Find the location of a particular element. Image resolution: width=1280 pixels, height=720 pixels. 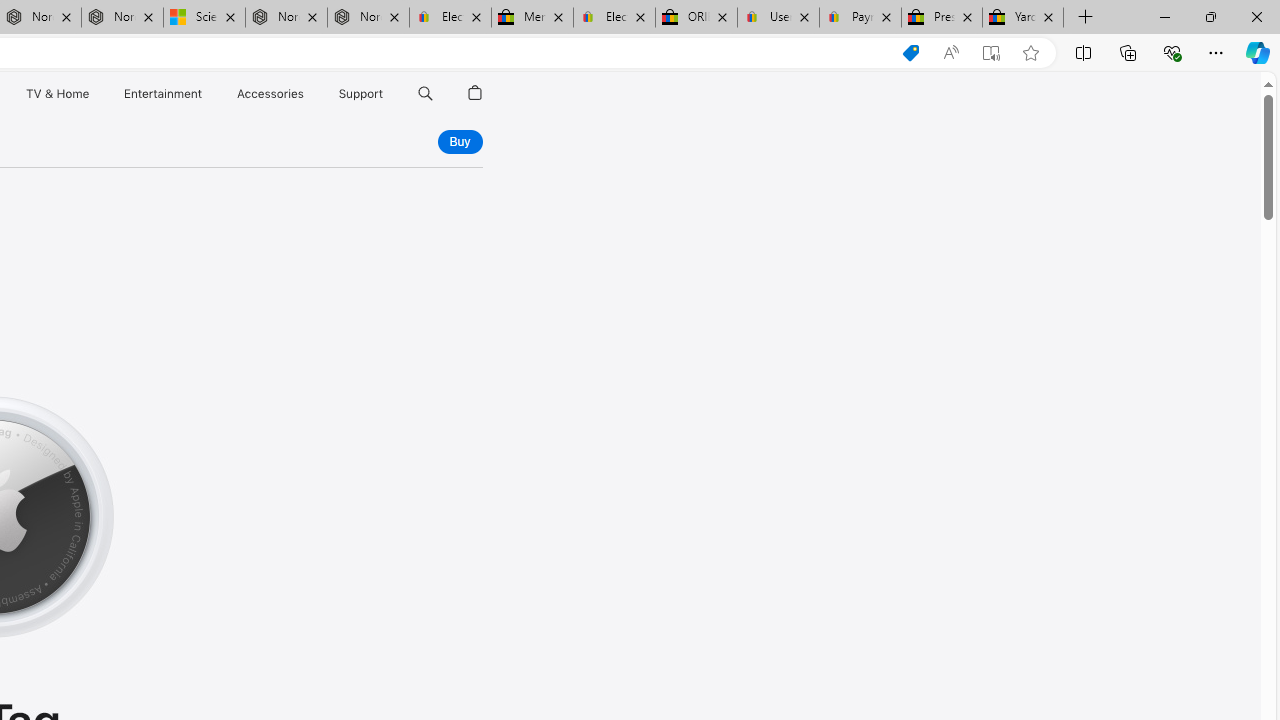

Yard, Garden & Outdoor Living is located at coordinates (1023, 18).